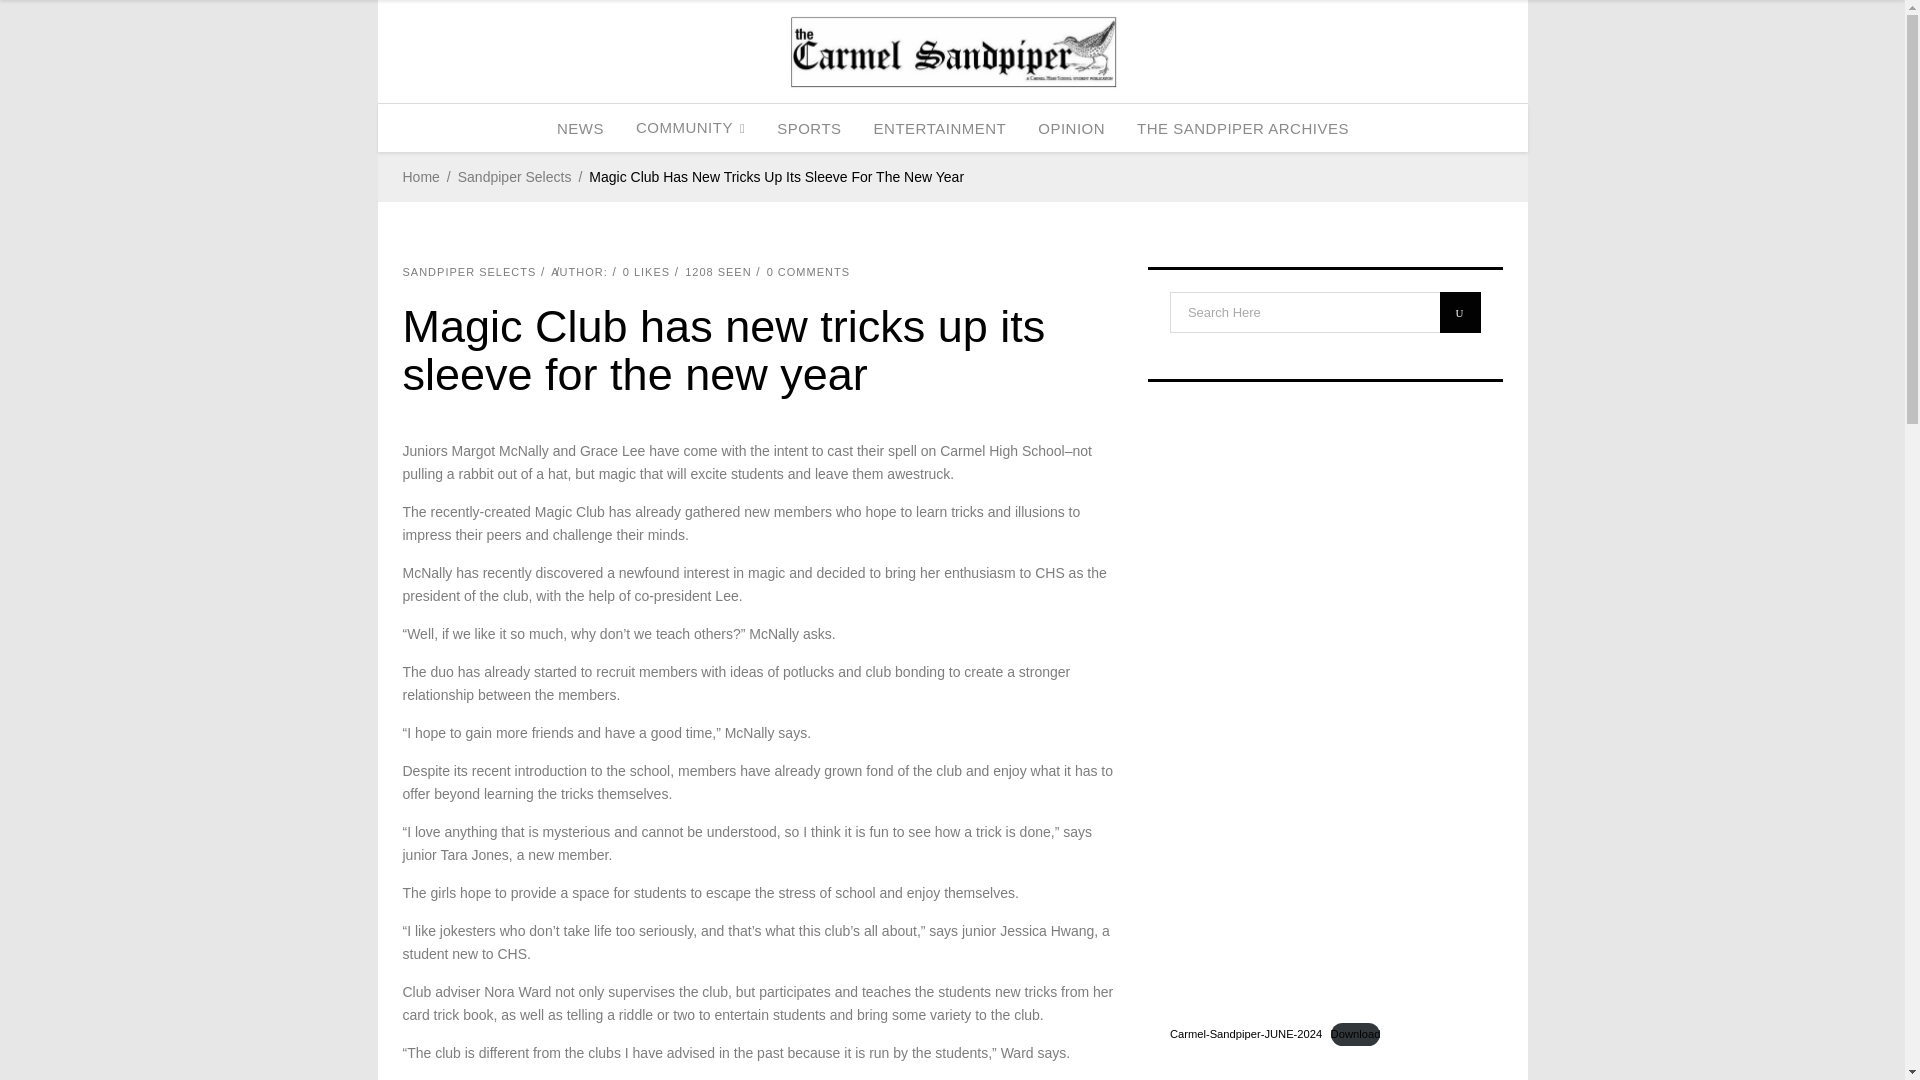 Image resolution: width=1920 pixels, height=1080 pixels. Describe the element at coordinates (468, 271) in the screenshot. I see `SANDPIPER SELECTS` at that location.